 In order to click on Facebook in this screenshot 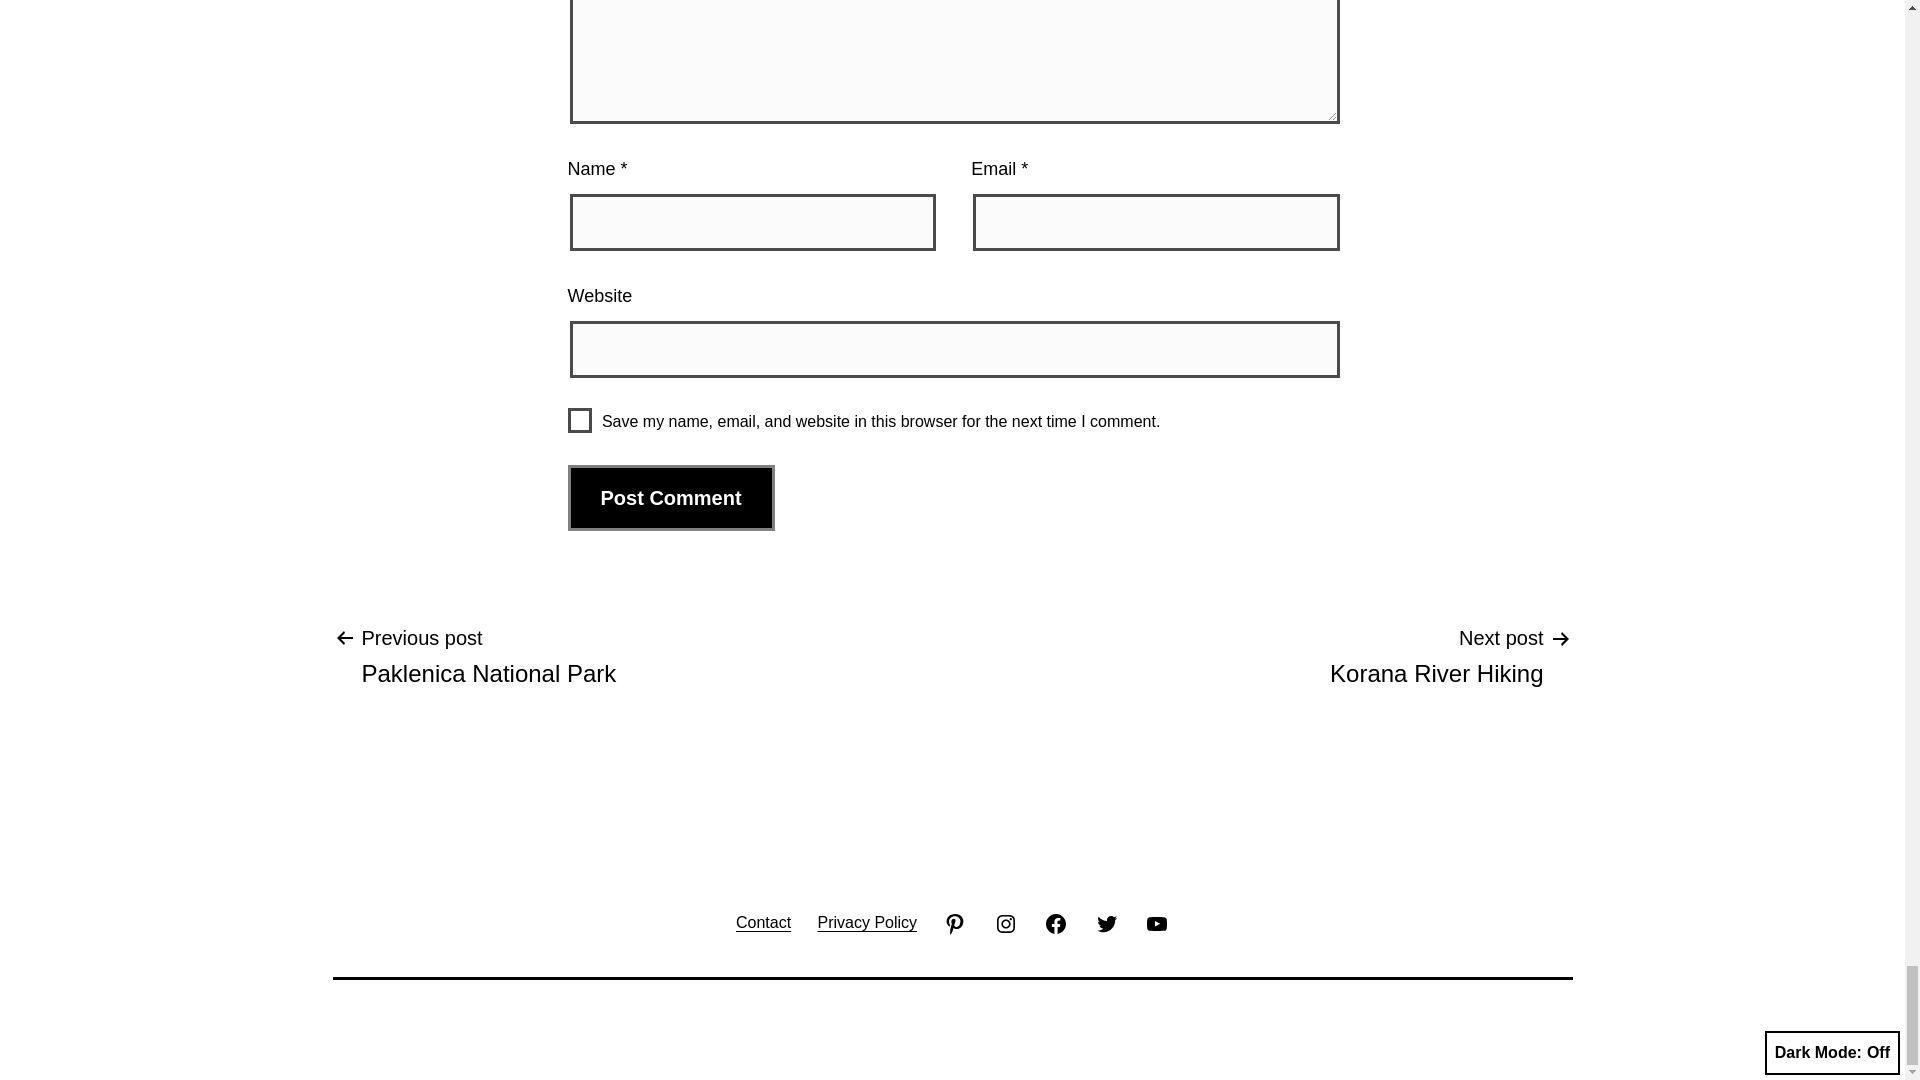, I will do `click(1006, 922)`.